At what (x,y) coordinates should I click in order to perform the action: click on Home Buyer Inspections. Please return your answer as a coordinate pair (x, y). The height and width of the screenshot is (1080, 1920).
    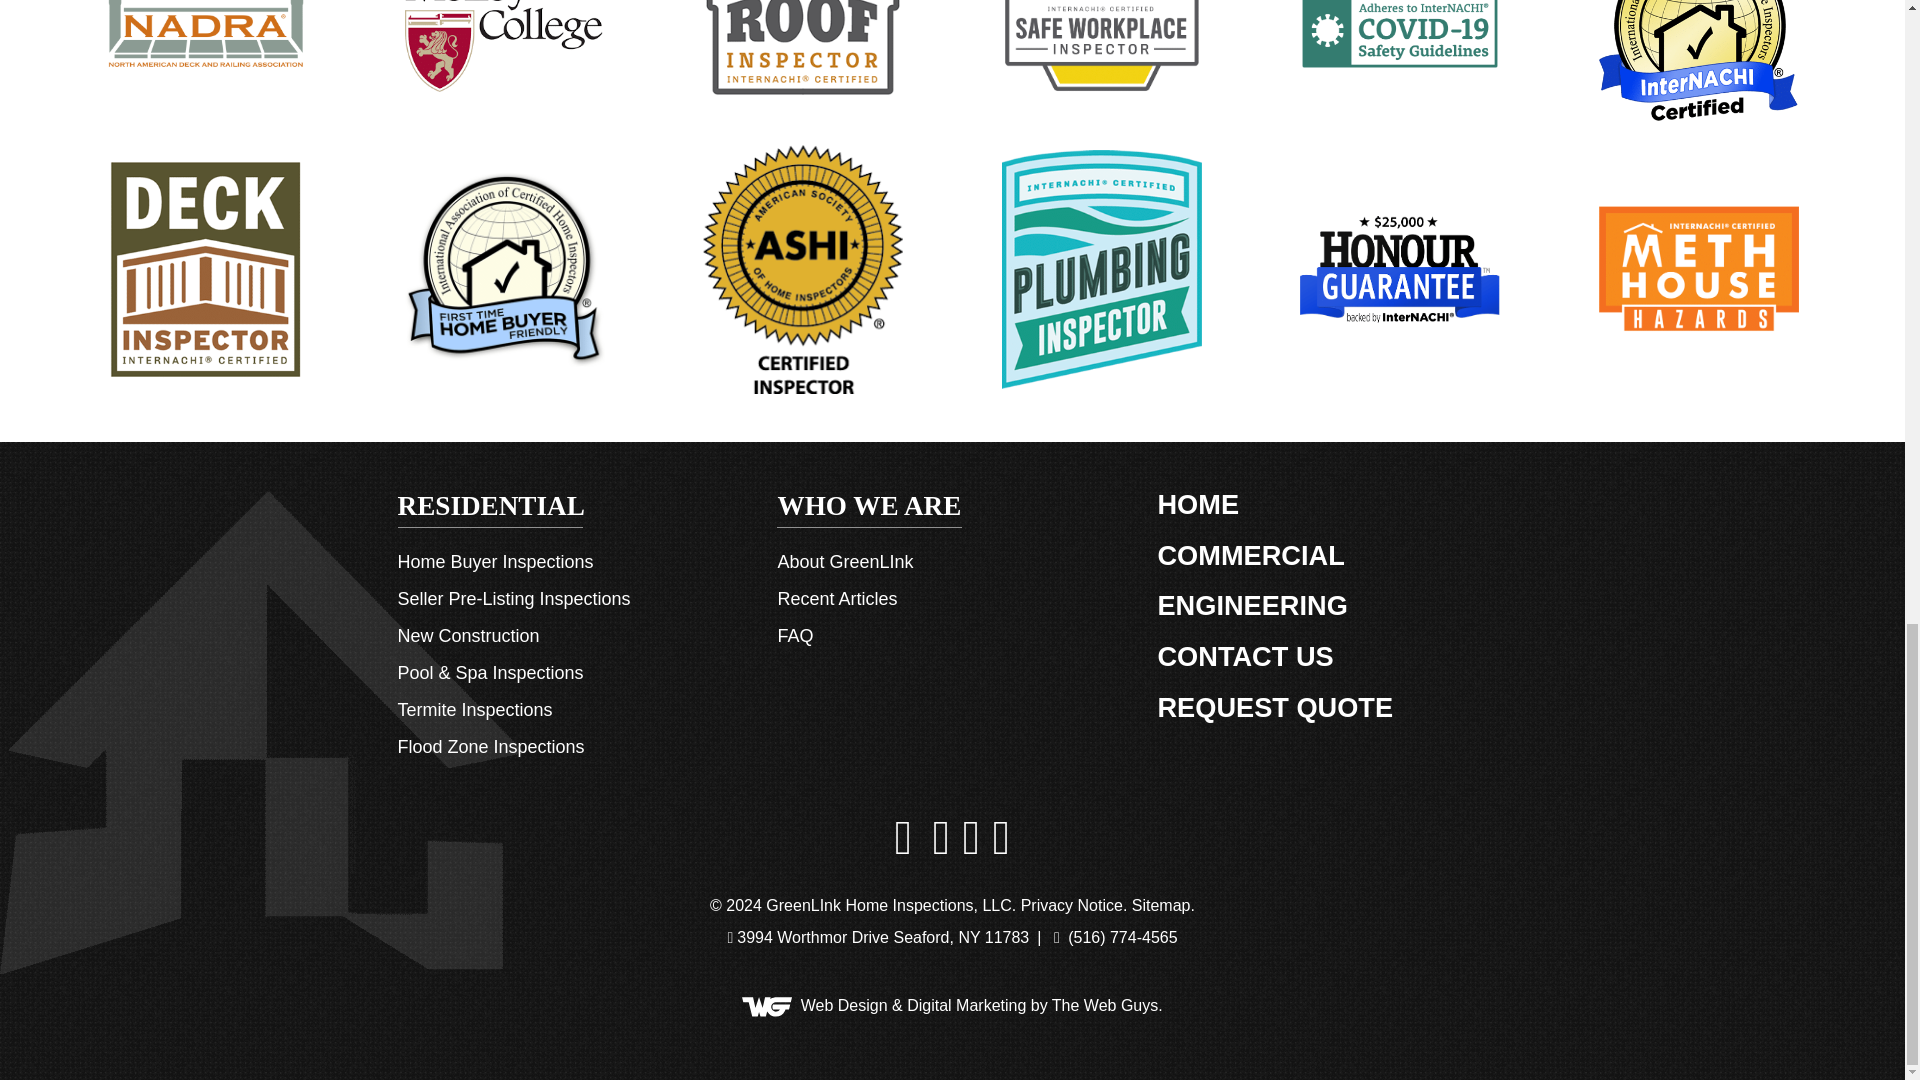
    Looking at the image, I should click on (495, 562).